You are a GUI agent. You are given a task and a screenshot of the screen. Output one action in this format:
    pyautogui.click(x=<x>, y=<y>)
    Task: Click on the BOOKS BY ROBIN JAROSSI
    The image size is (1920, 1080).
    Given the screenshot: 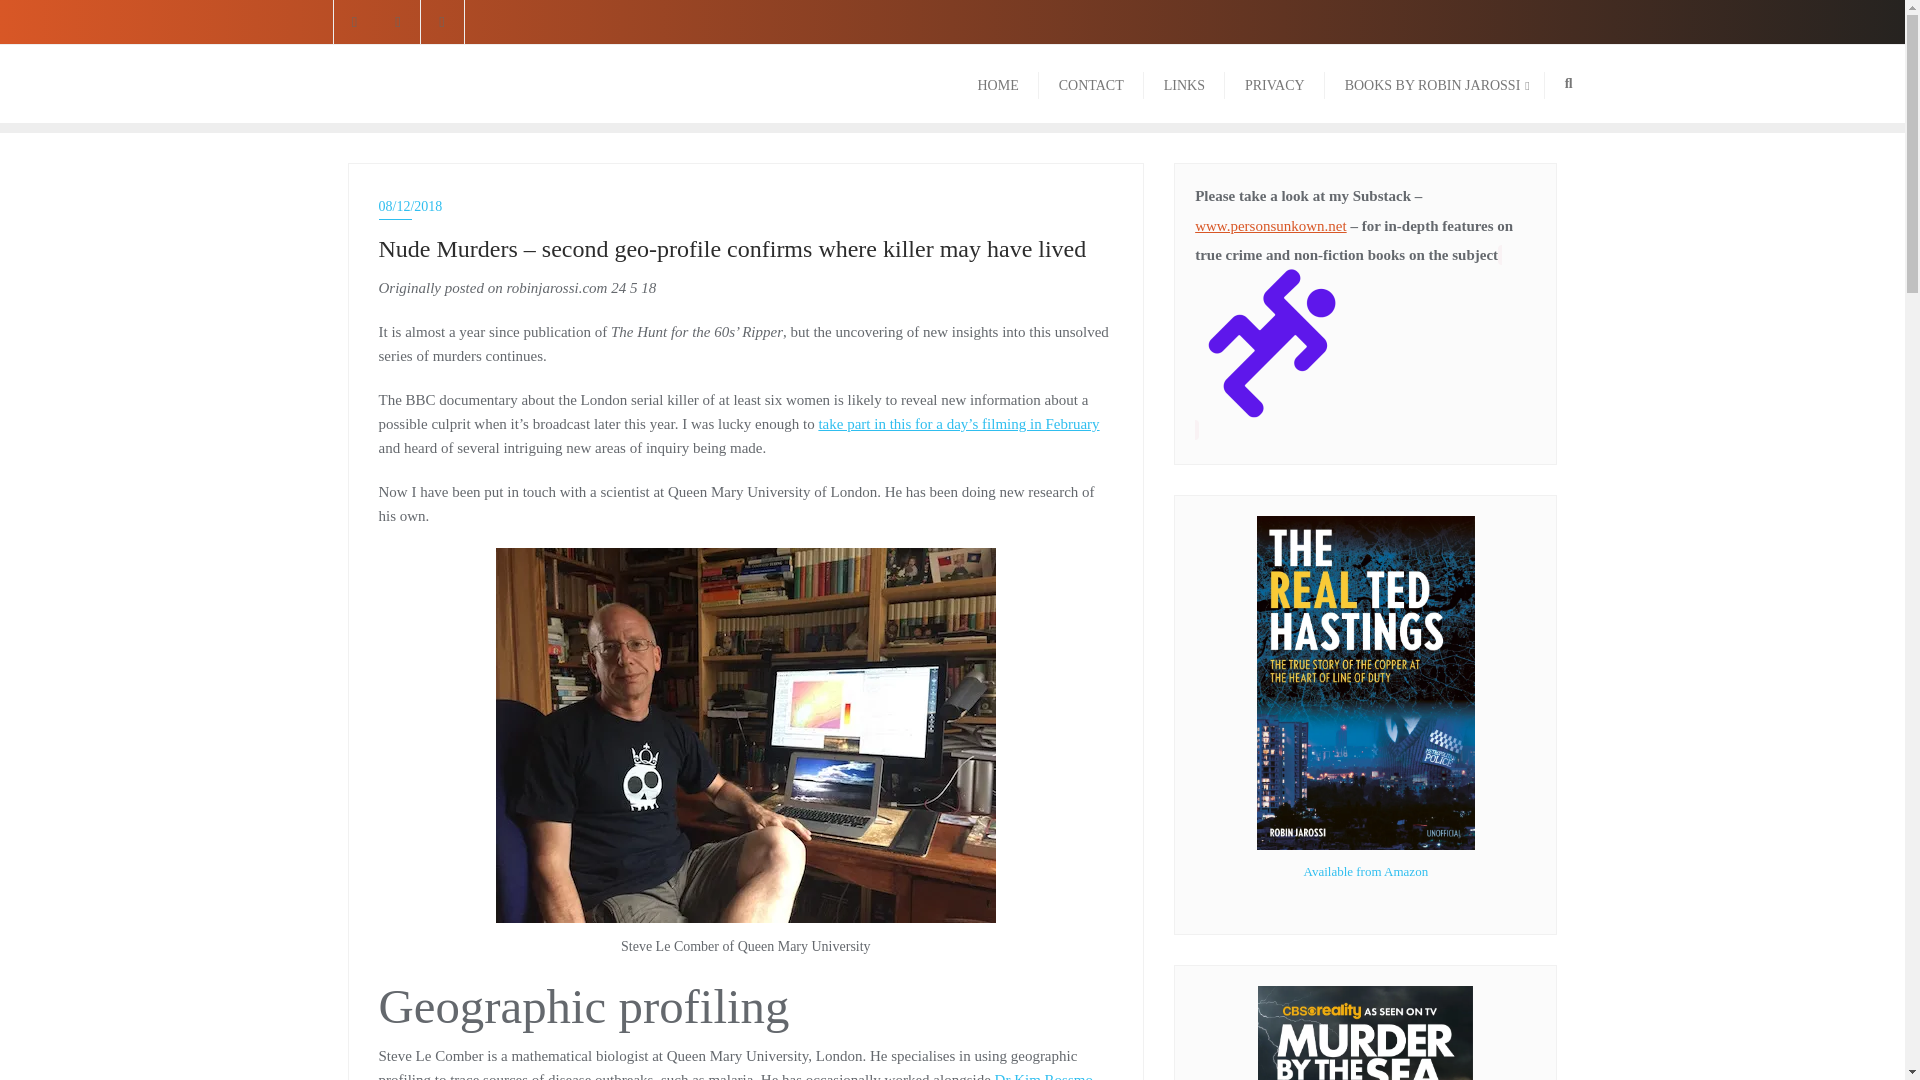 What is the action you would take?
    pyautogui.click(x=1043, y=1076)
    